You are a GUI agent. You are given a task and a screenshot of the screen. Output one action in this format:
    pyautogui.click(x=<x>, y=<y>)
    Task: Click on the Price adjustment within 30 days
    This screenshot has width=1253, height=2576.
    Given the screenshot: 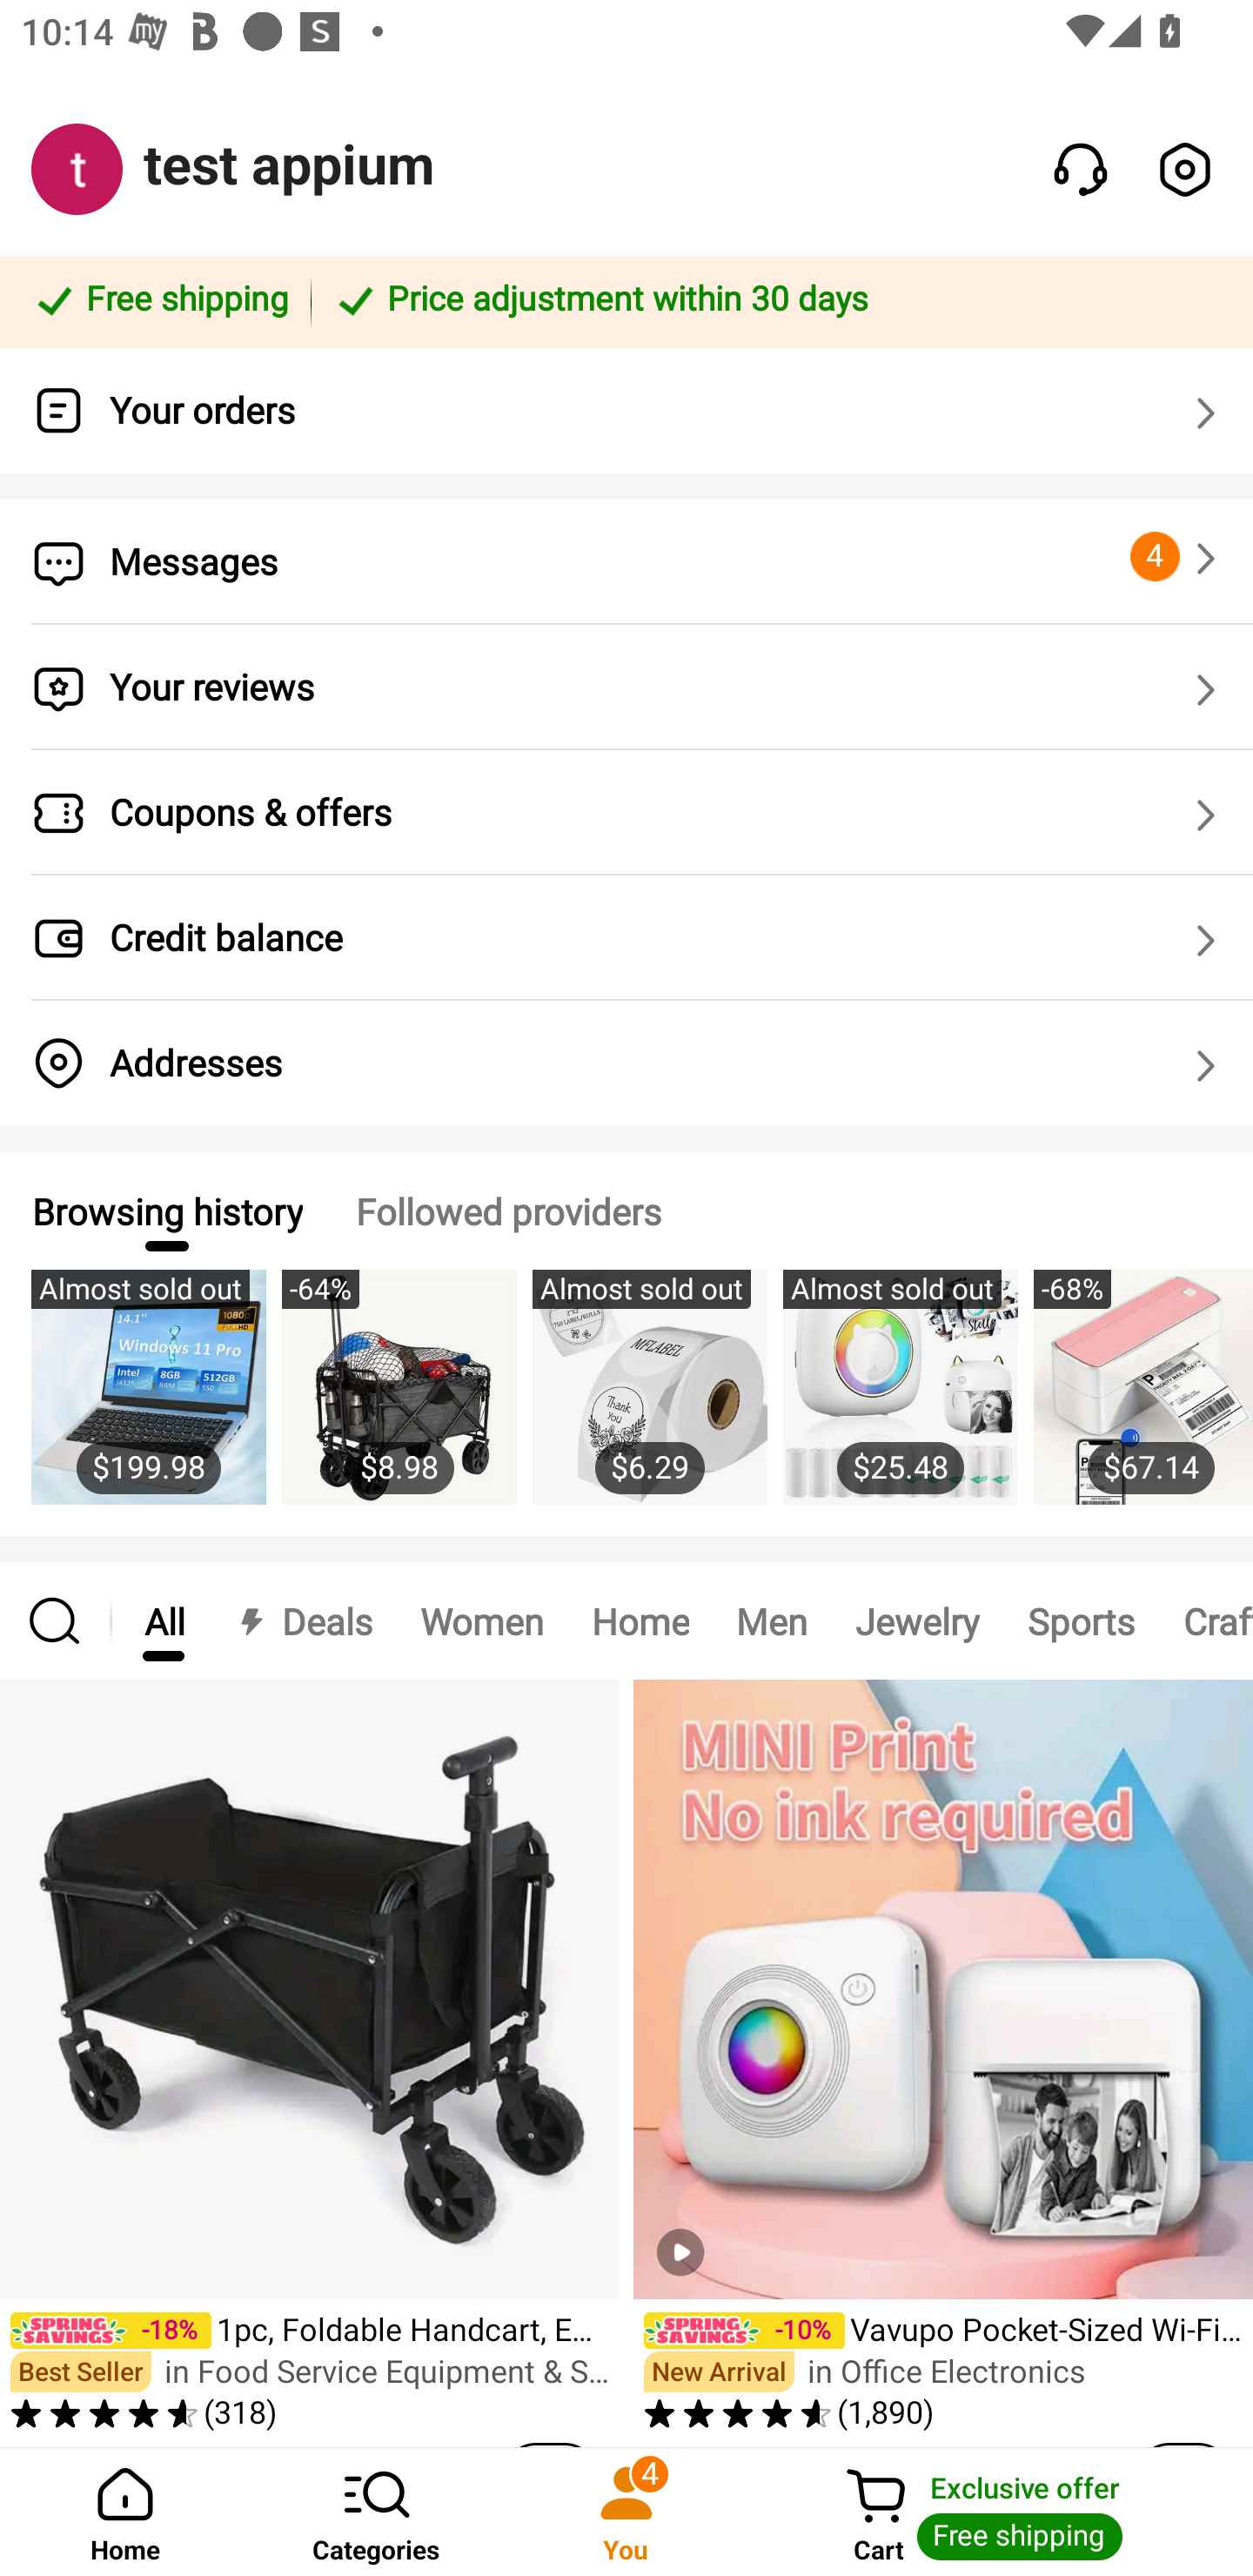 What is the action you would take?
    pyautogui.click(x=776, y=301)
    